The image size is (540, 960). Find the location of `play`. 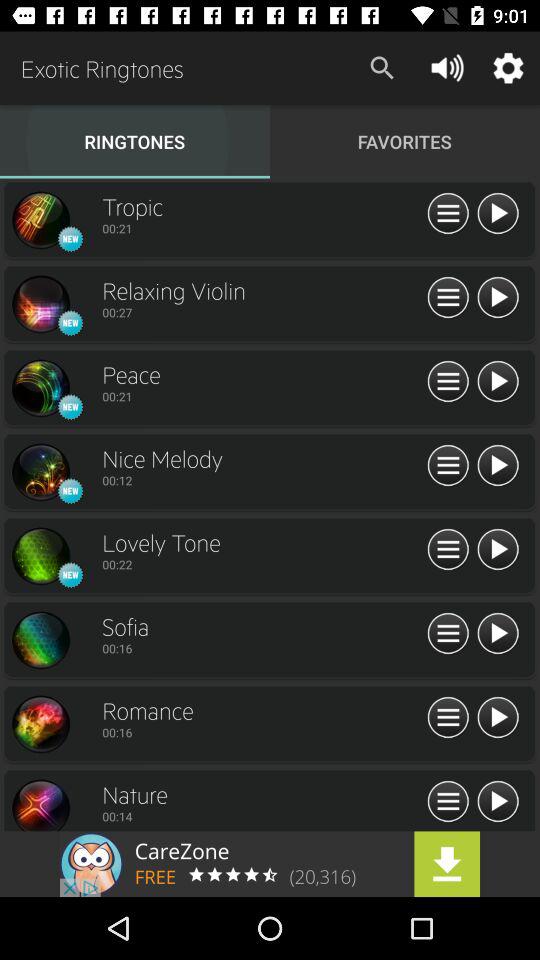

play is located at coordinates (498, 466).